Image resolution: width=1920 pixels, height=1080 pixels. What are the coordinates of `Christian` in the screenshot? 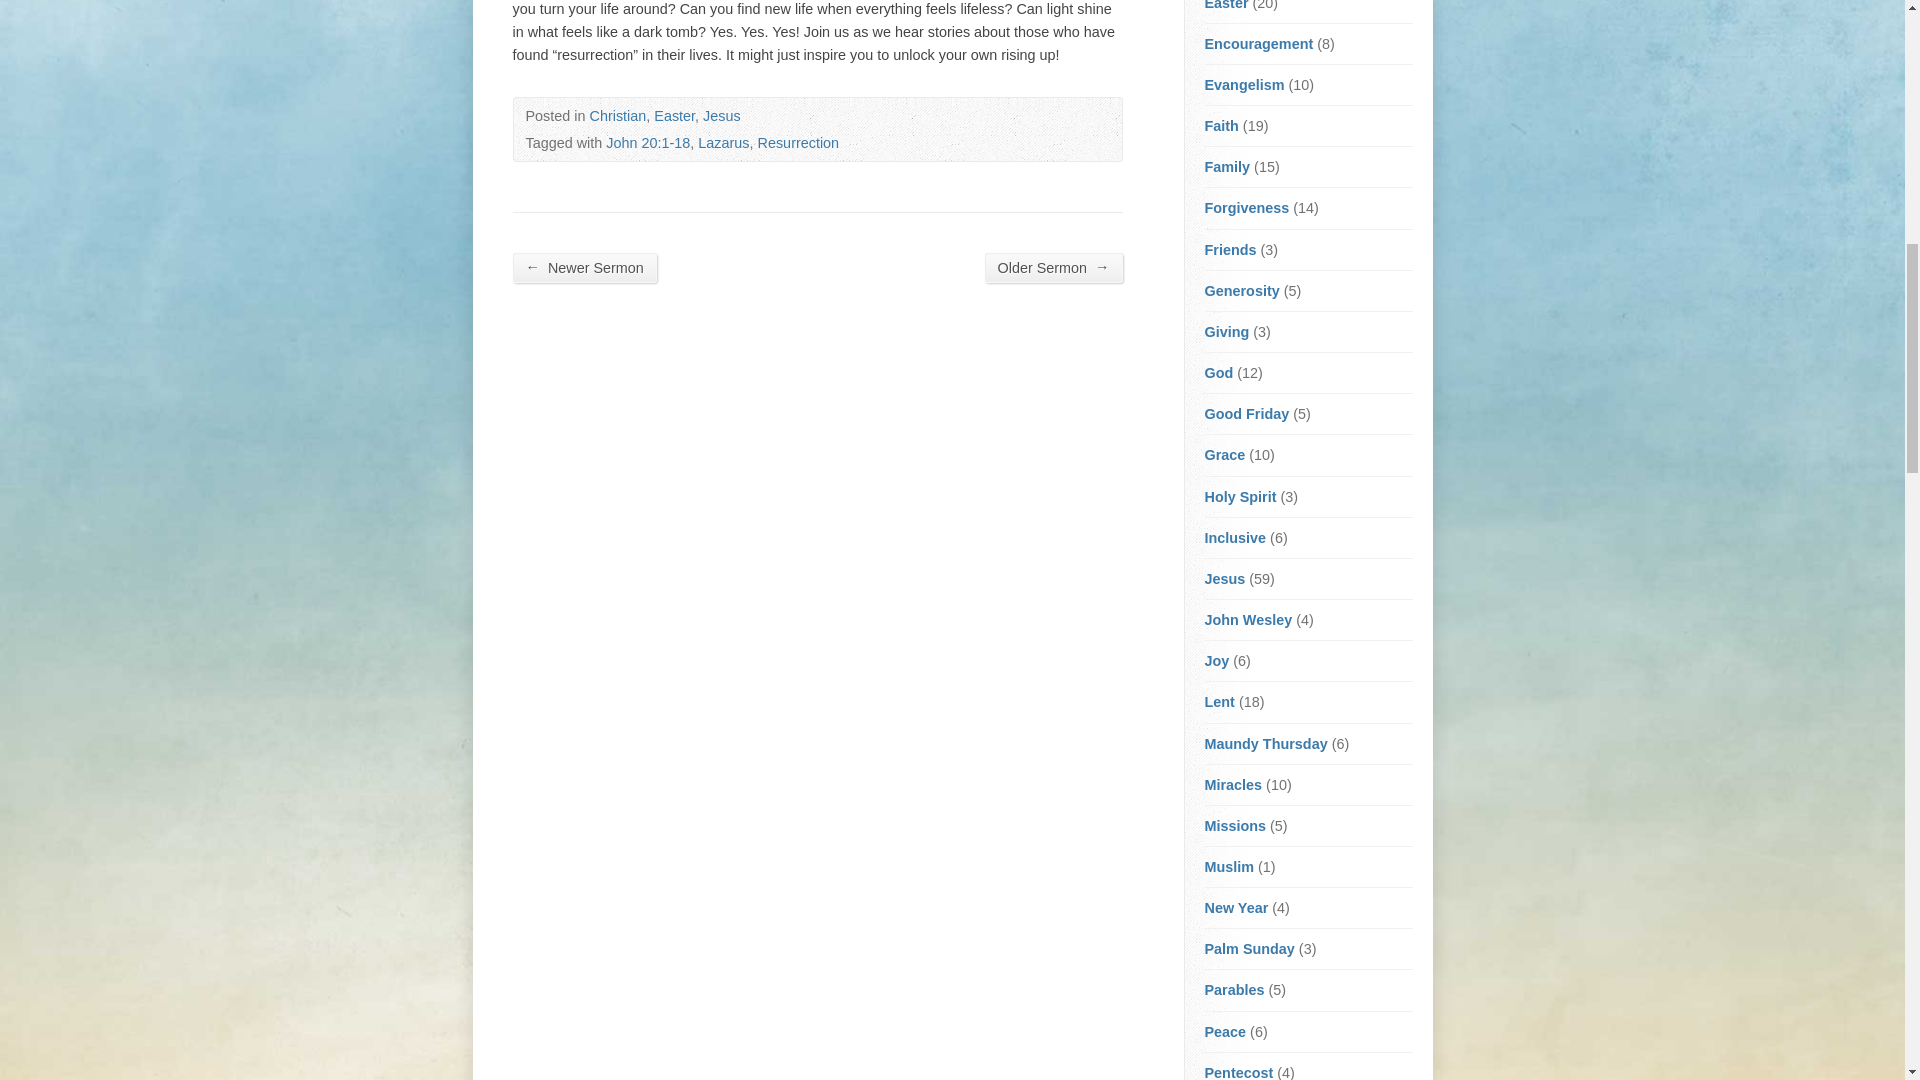 It's located at (618, 116).